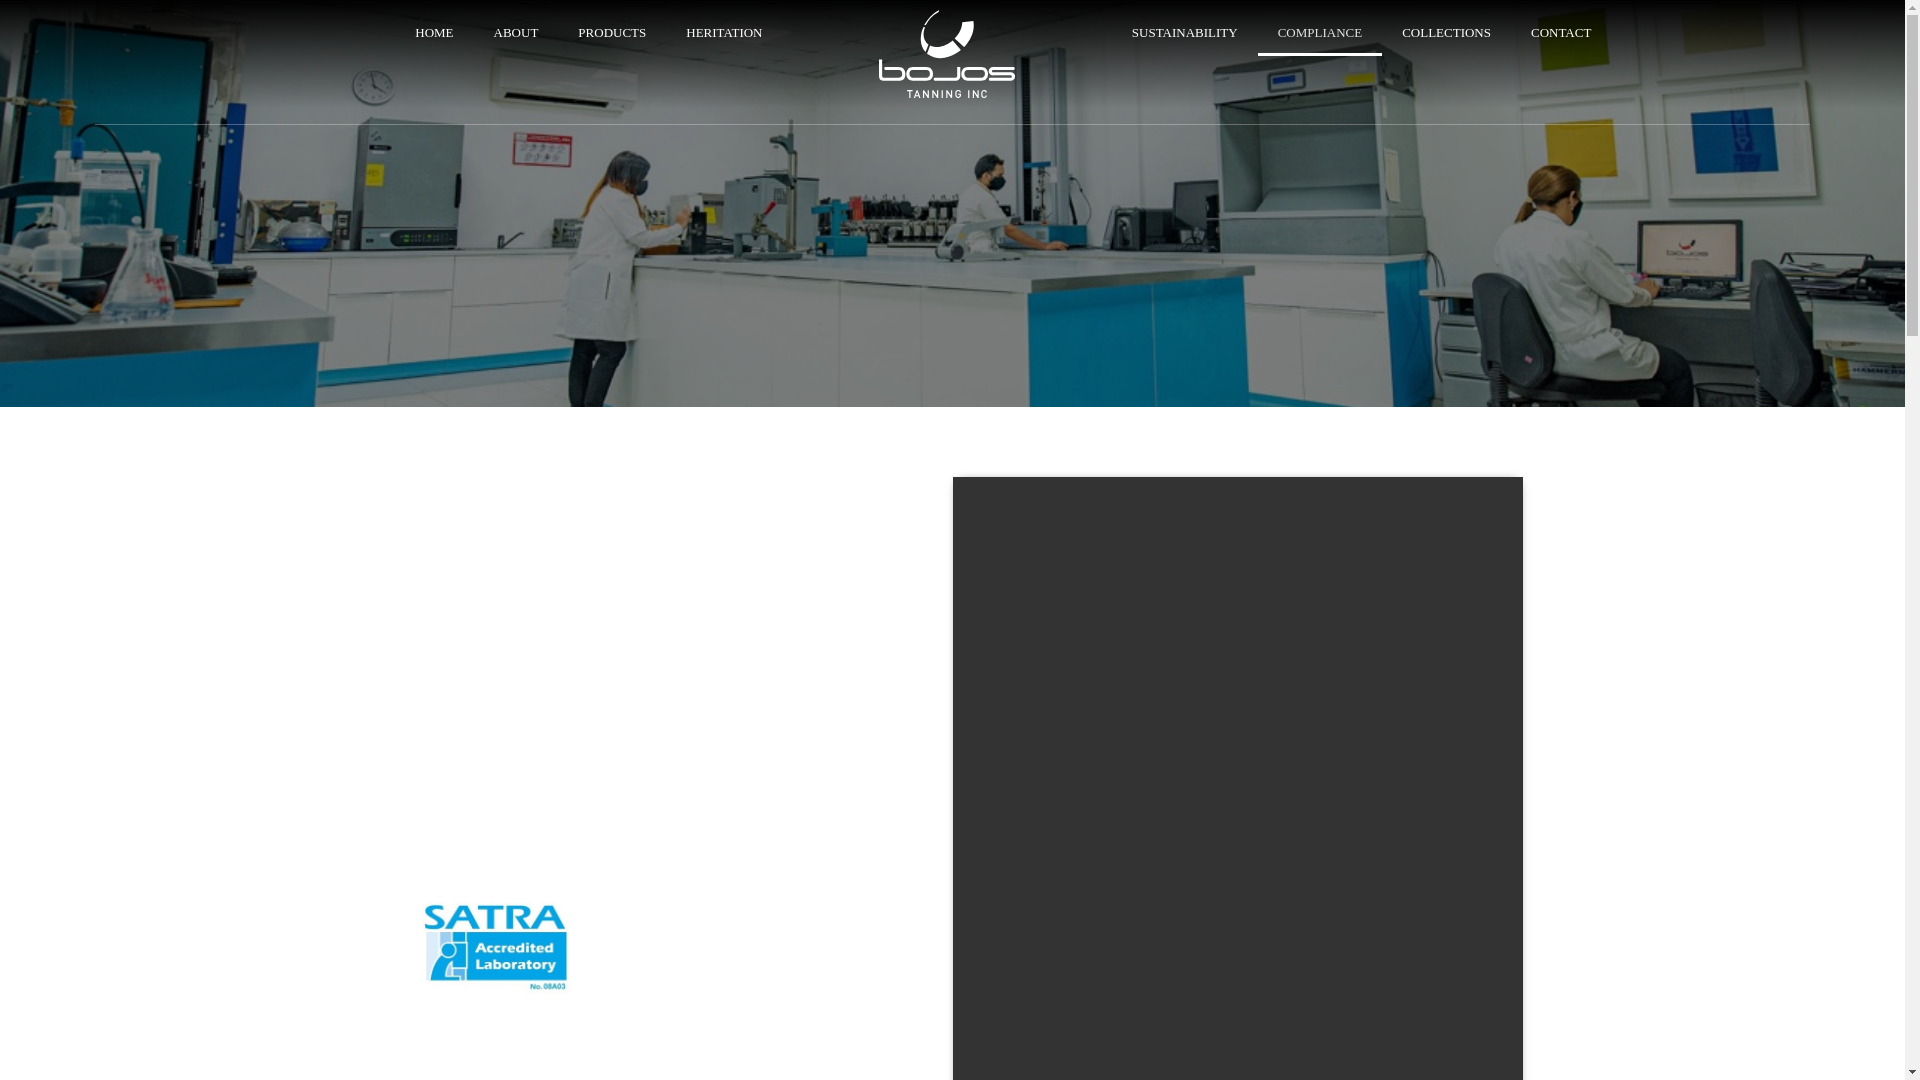 The height and width of the screenshot is (1080, 1920). I want to click on COMPLIANCE, so click(1320, 32).